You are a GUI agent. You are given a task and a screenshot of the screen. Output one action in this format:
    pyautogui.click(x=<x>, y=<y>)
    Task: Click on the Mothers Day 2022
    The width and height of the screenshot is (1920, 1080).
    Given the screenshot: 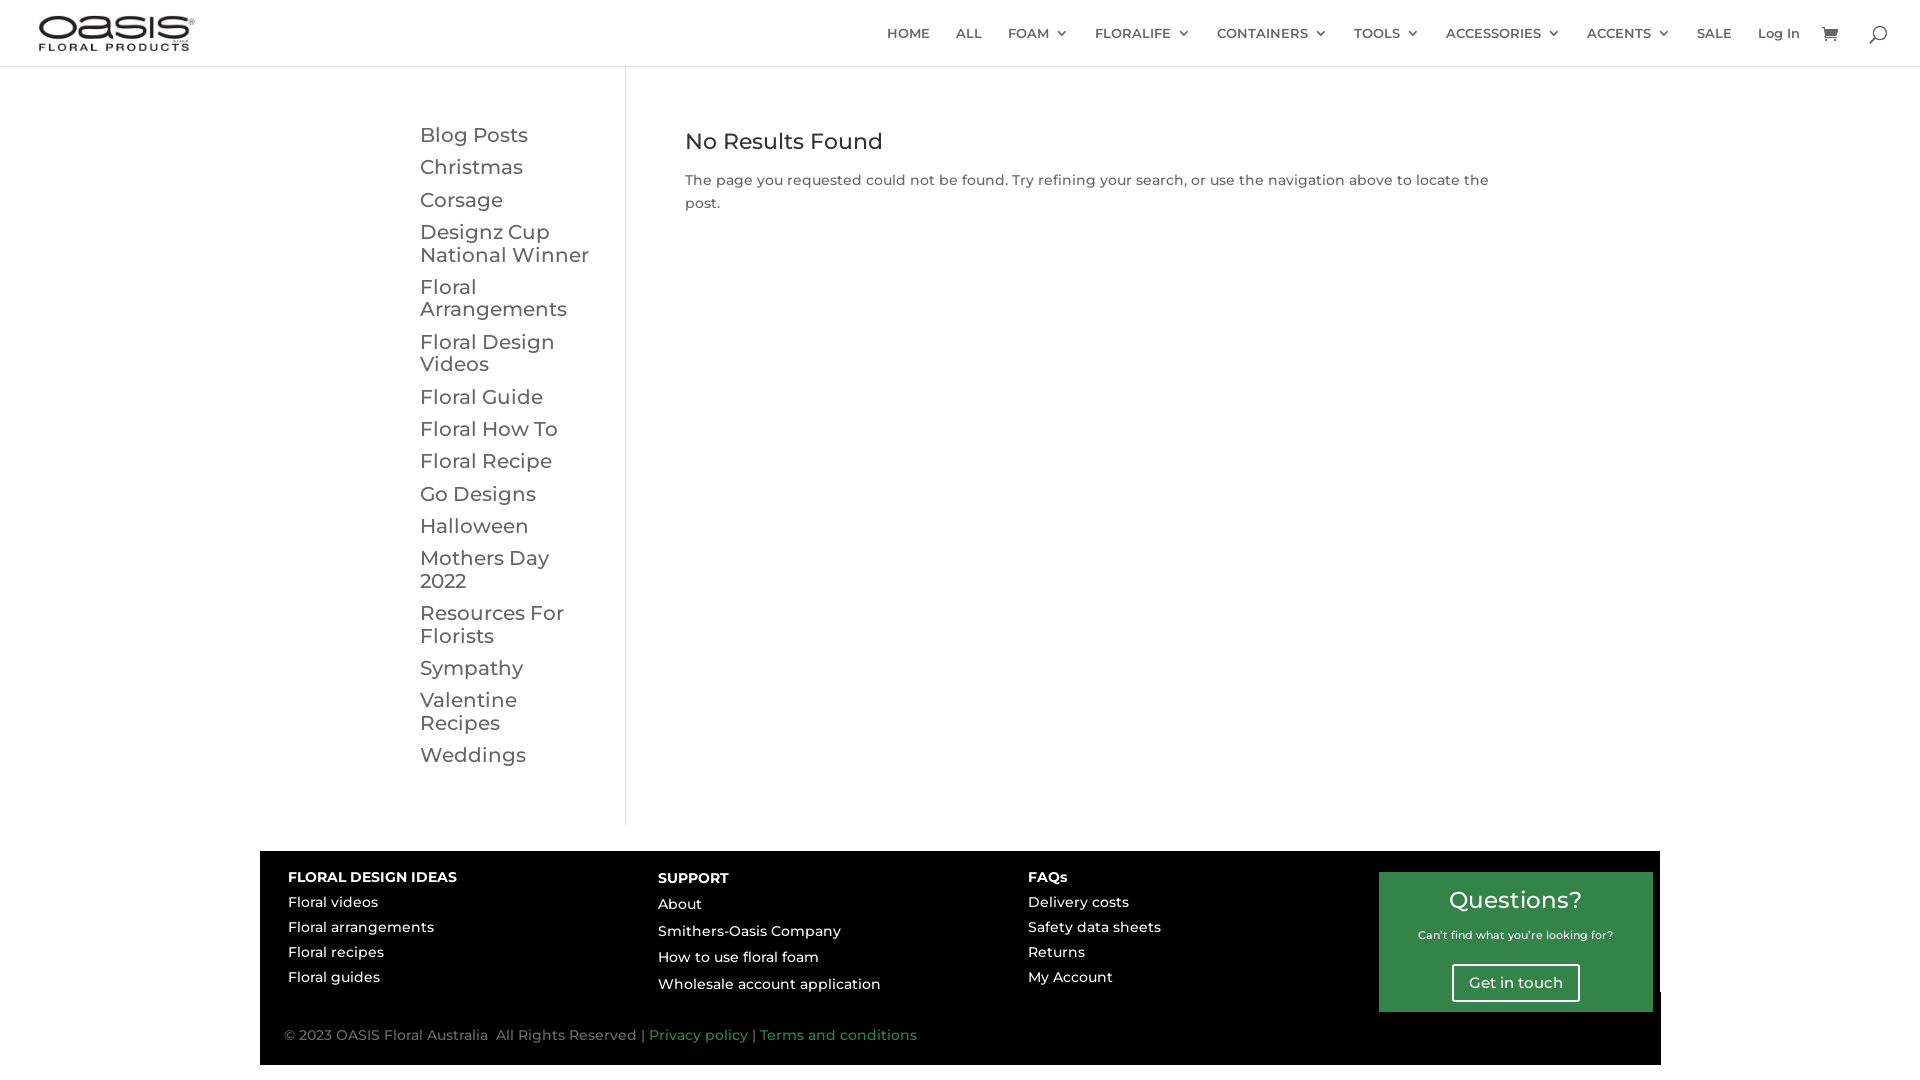 What is the action you would take?
    pyautogui.click(x=484, y=569)
    